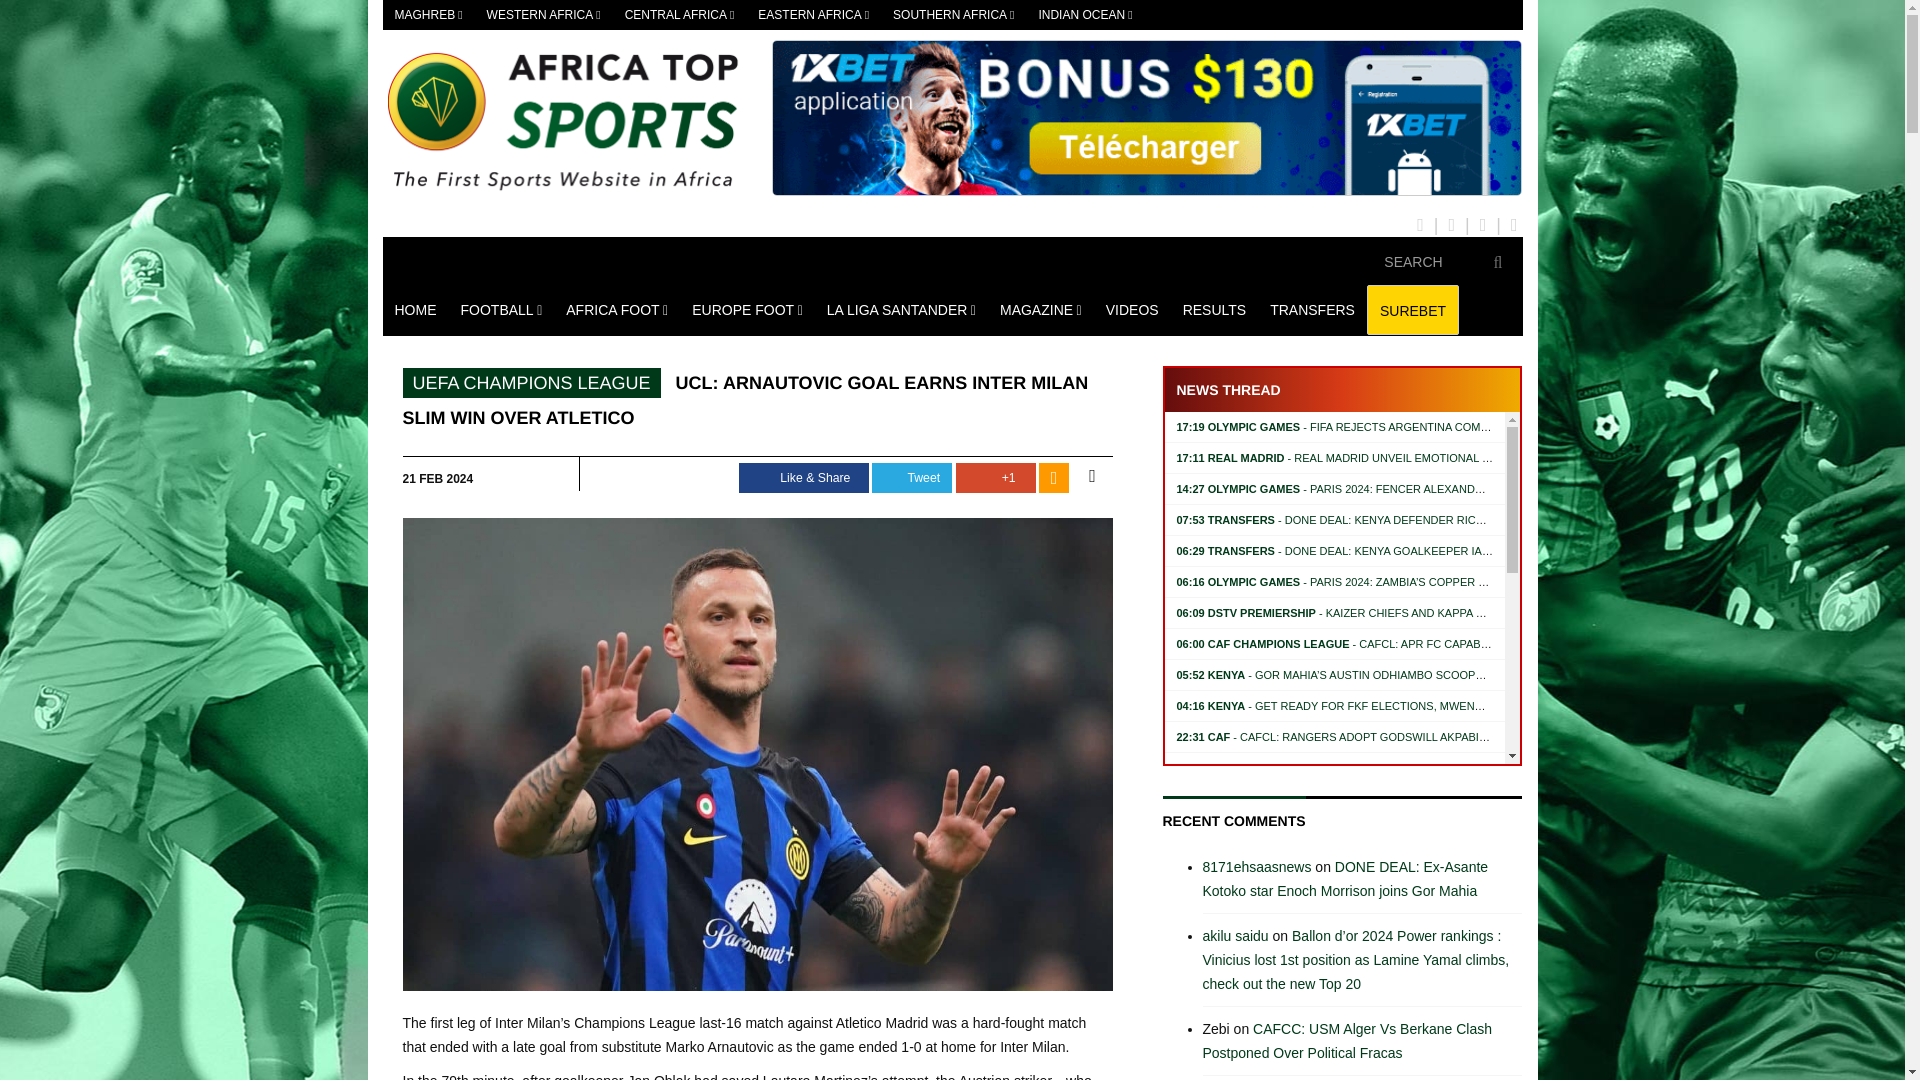 The image size is (1920, 1080). What do you see at coordinates (804, 478) in the screenshot?
I see `Share on Facebook` at bounding box center [804, 478].